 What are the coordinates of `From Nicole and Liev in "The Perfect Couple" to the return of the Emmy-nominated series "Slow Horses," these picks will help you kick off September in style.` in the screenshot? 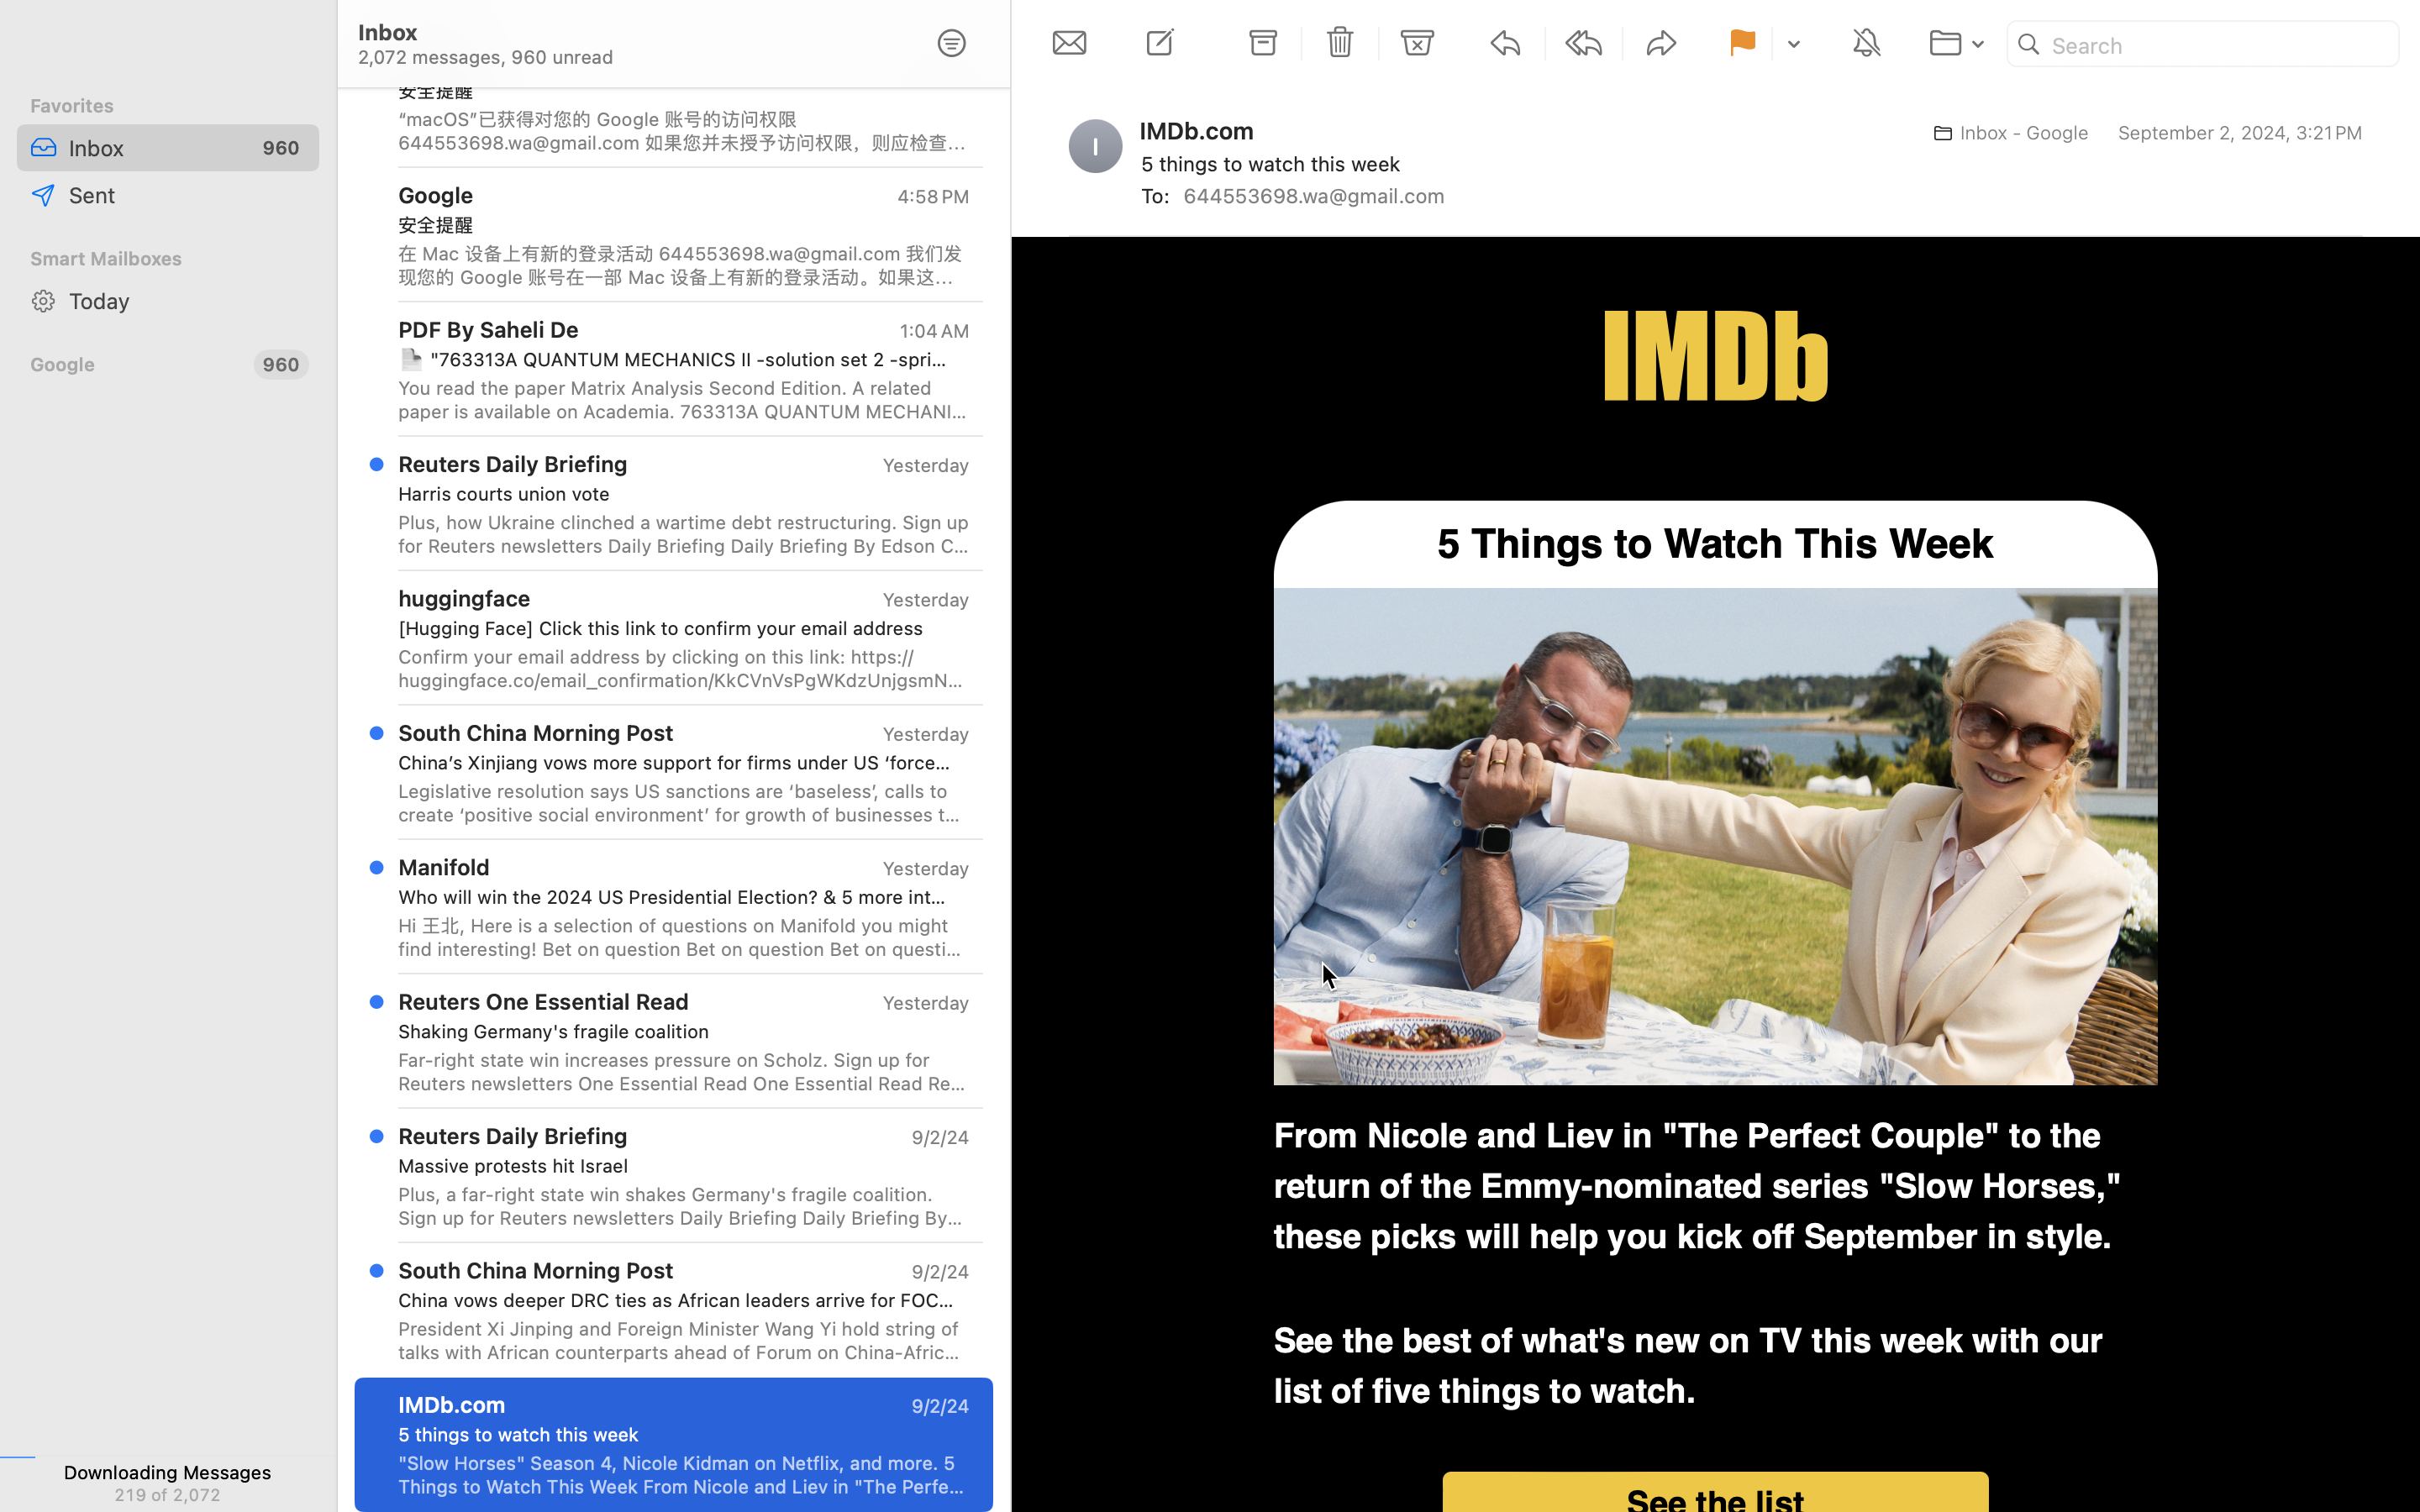 It's located at (1698, 1187).